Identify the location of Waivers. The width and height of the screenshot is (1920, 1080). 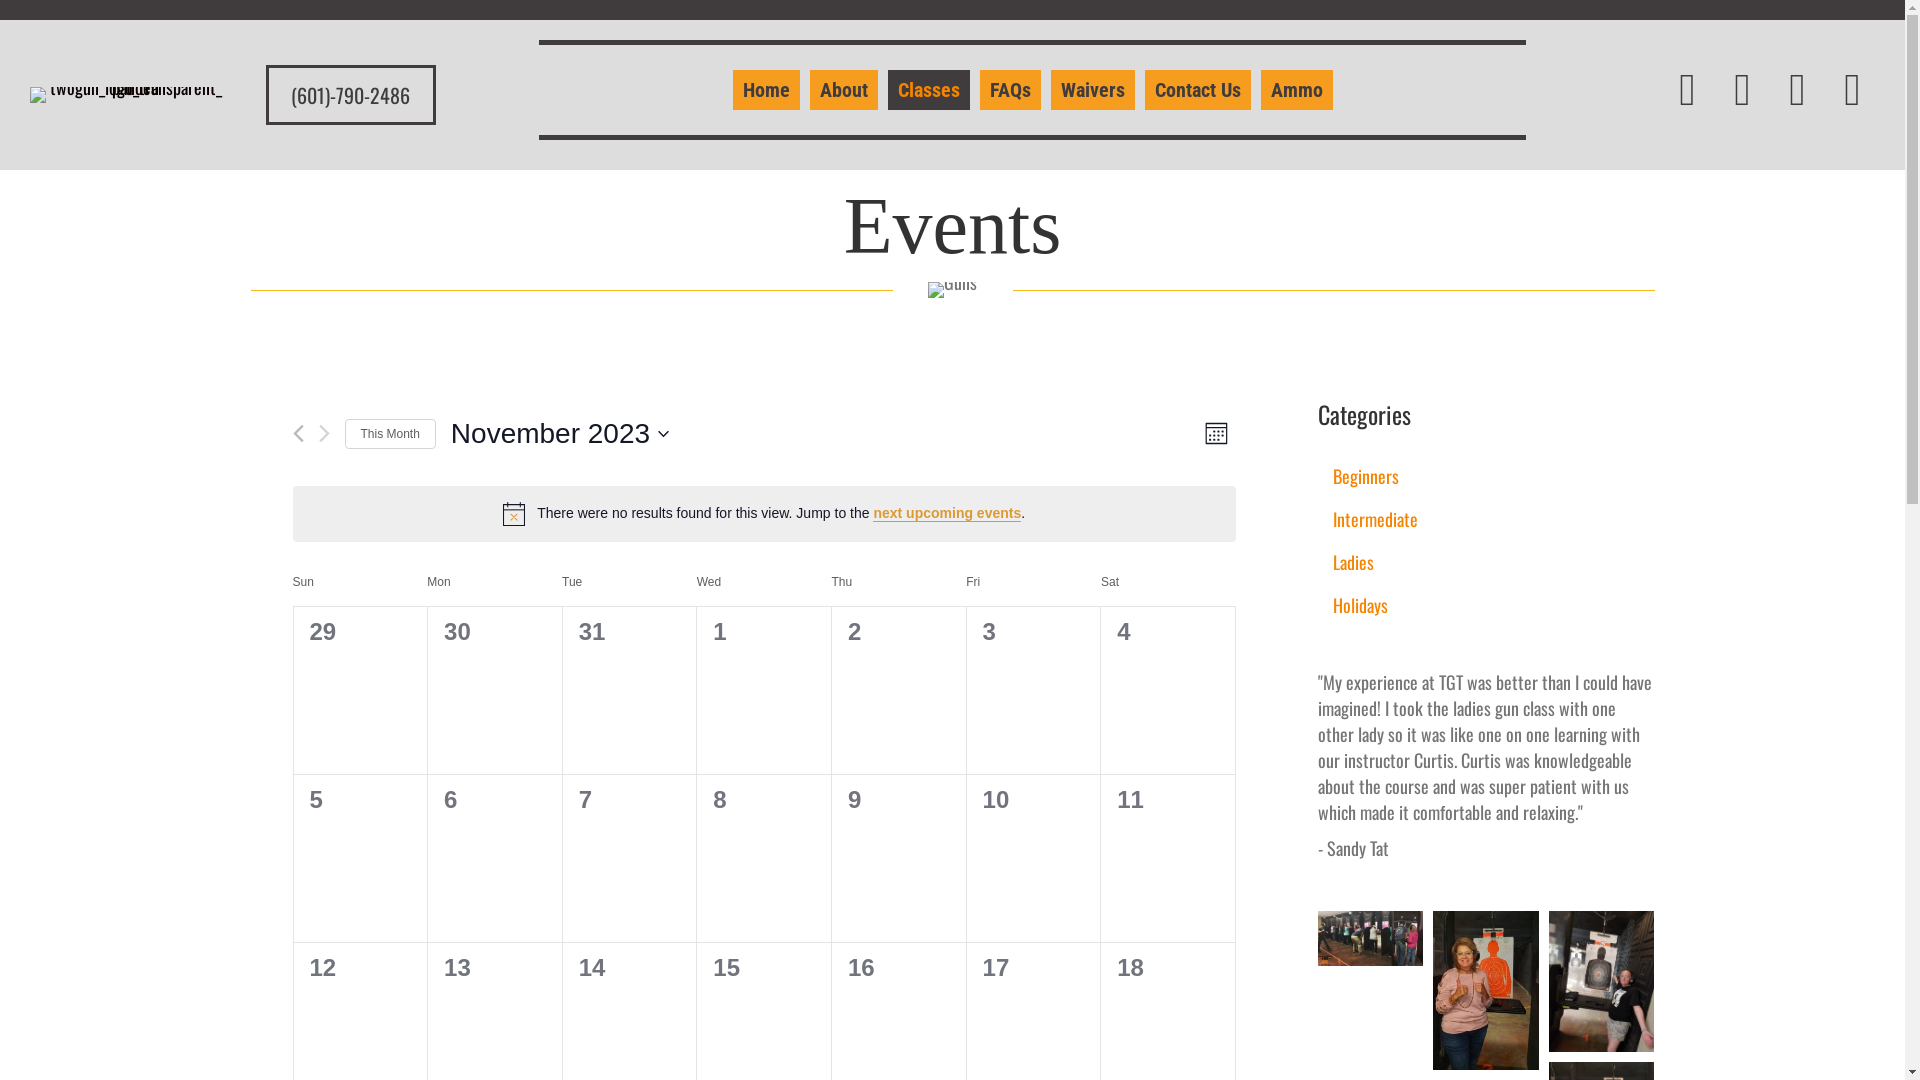
(1093, 90).